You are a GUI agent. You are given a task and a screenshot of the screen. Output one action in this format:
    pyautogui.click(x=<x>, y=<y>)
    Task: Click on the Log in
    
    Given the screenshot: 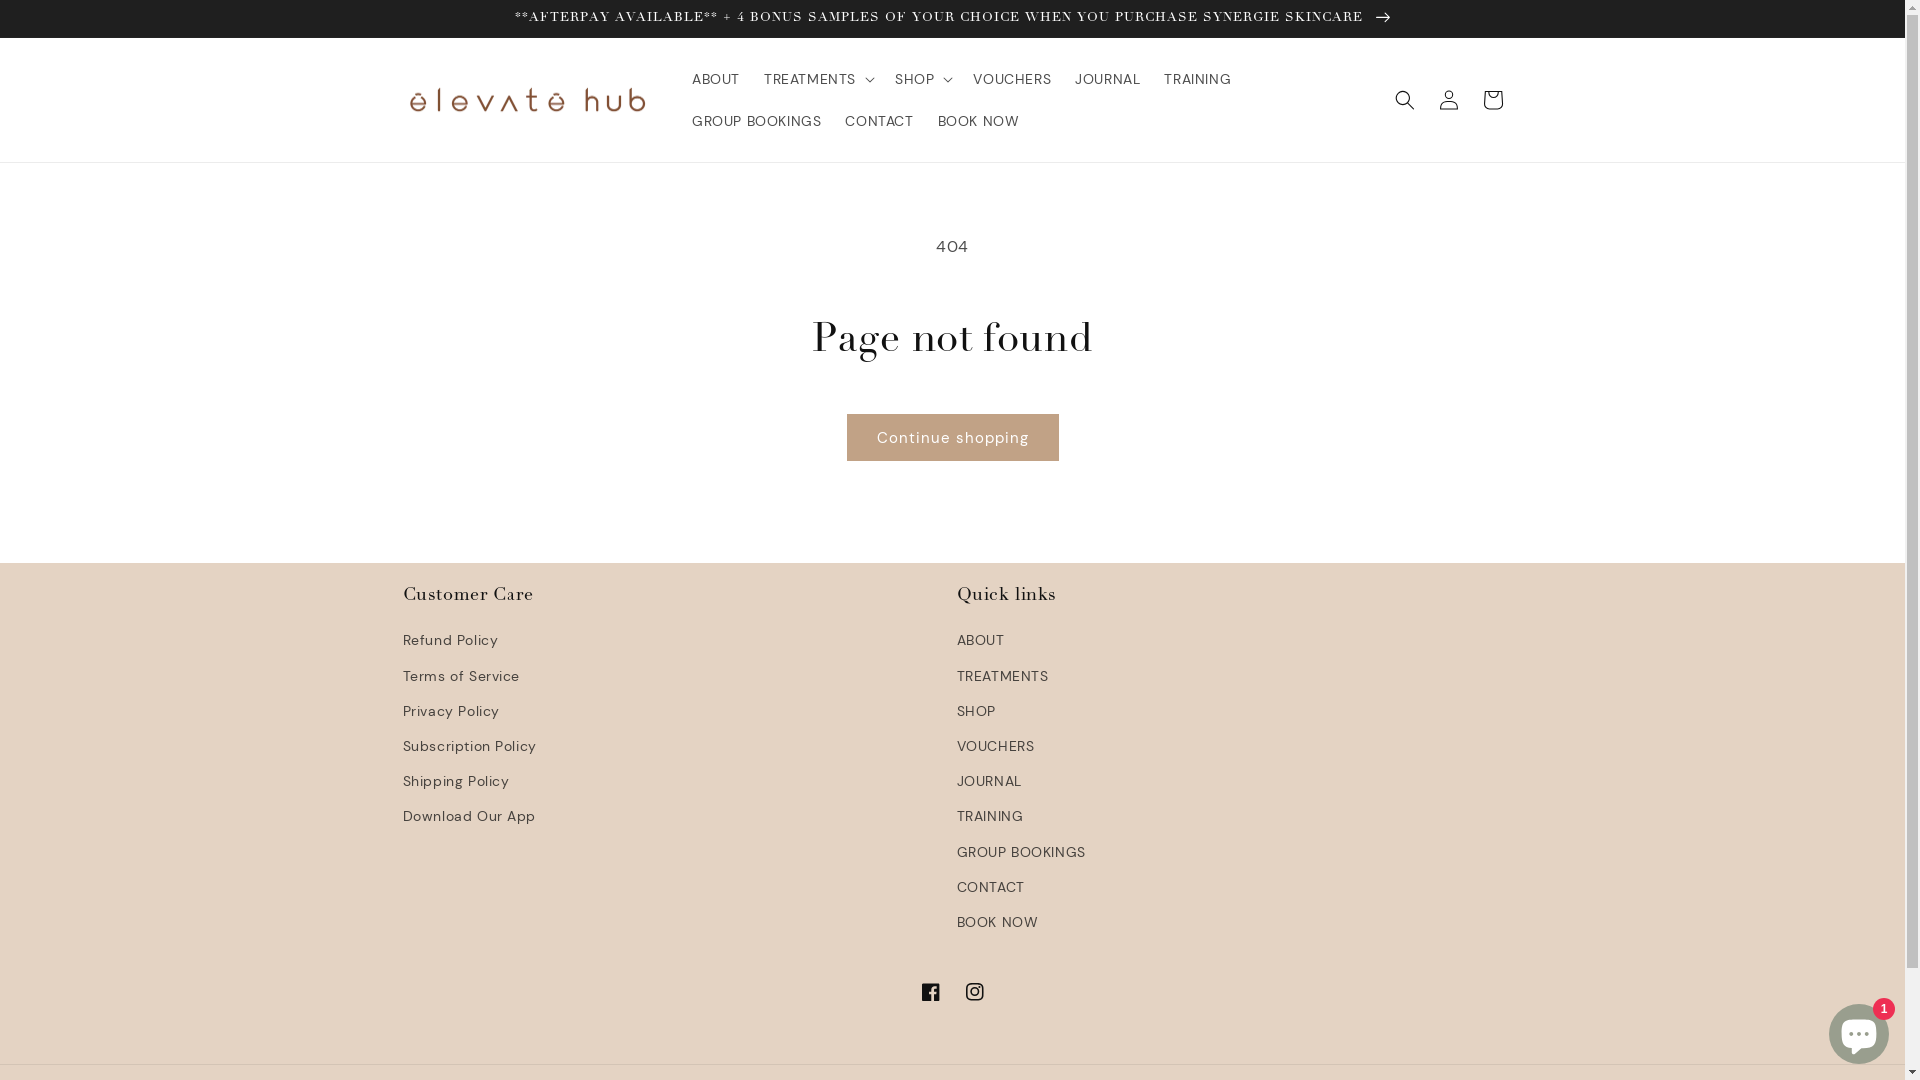 What is the action you would take?
    pyautogui.click(x=1448, y=100)
    